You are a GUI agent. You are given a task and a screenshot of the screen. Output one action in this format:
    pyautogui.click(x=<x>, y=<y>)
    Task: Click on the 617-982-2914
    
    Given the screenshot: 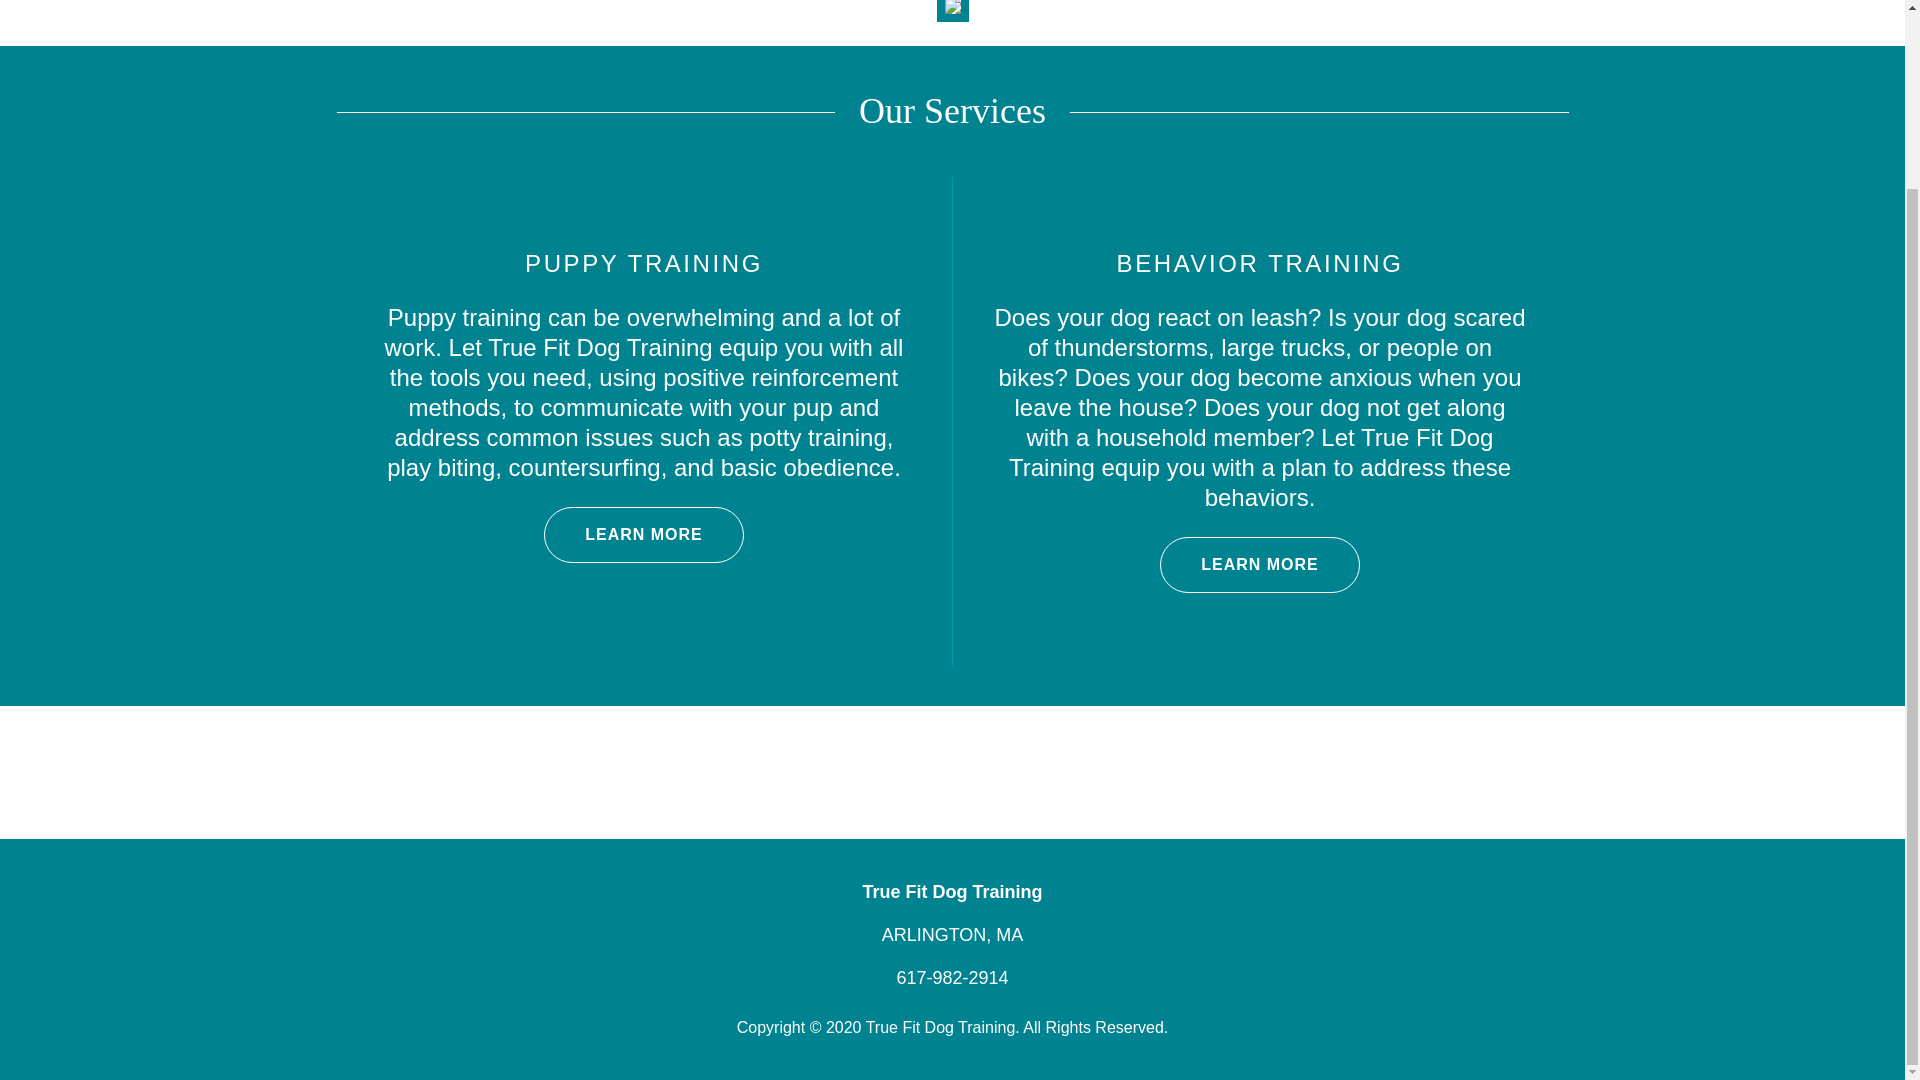 What is the action you would take?
    pyautogui.click(x=952, y=978)
    